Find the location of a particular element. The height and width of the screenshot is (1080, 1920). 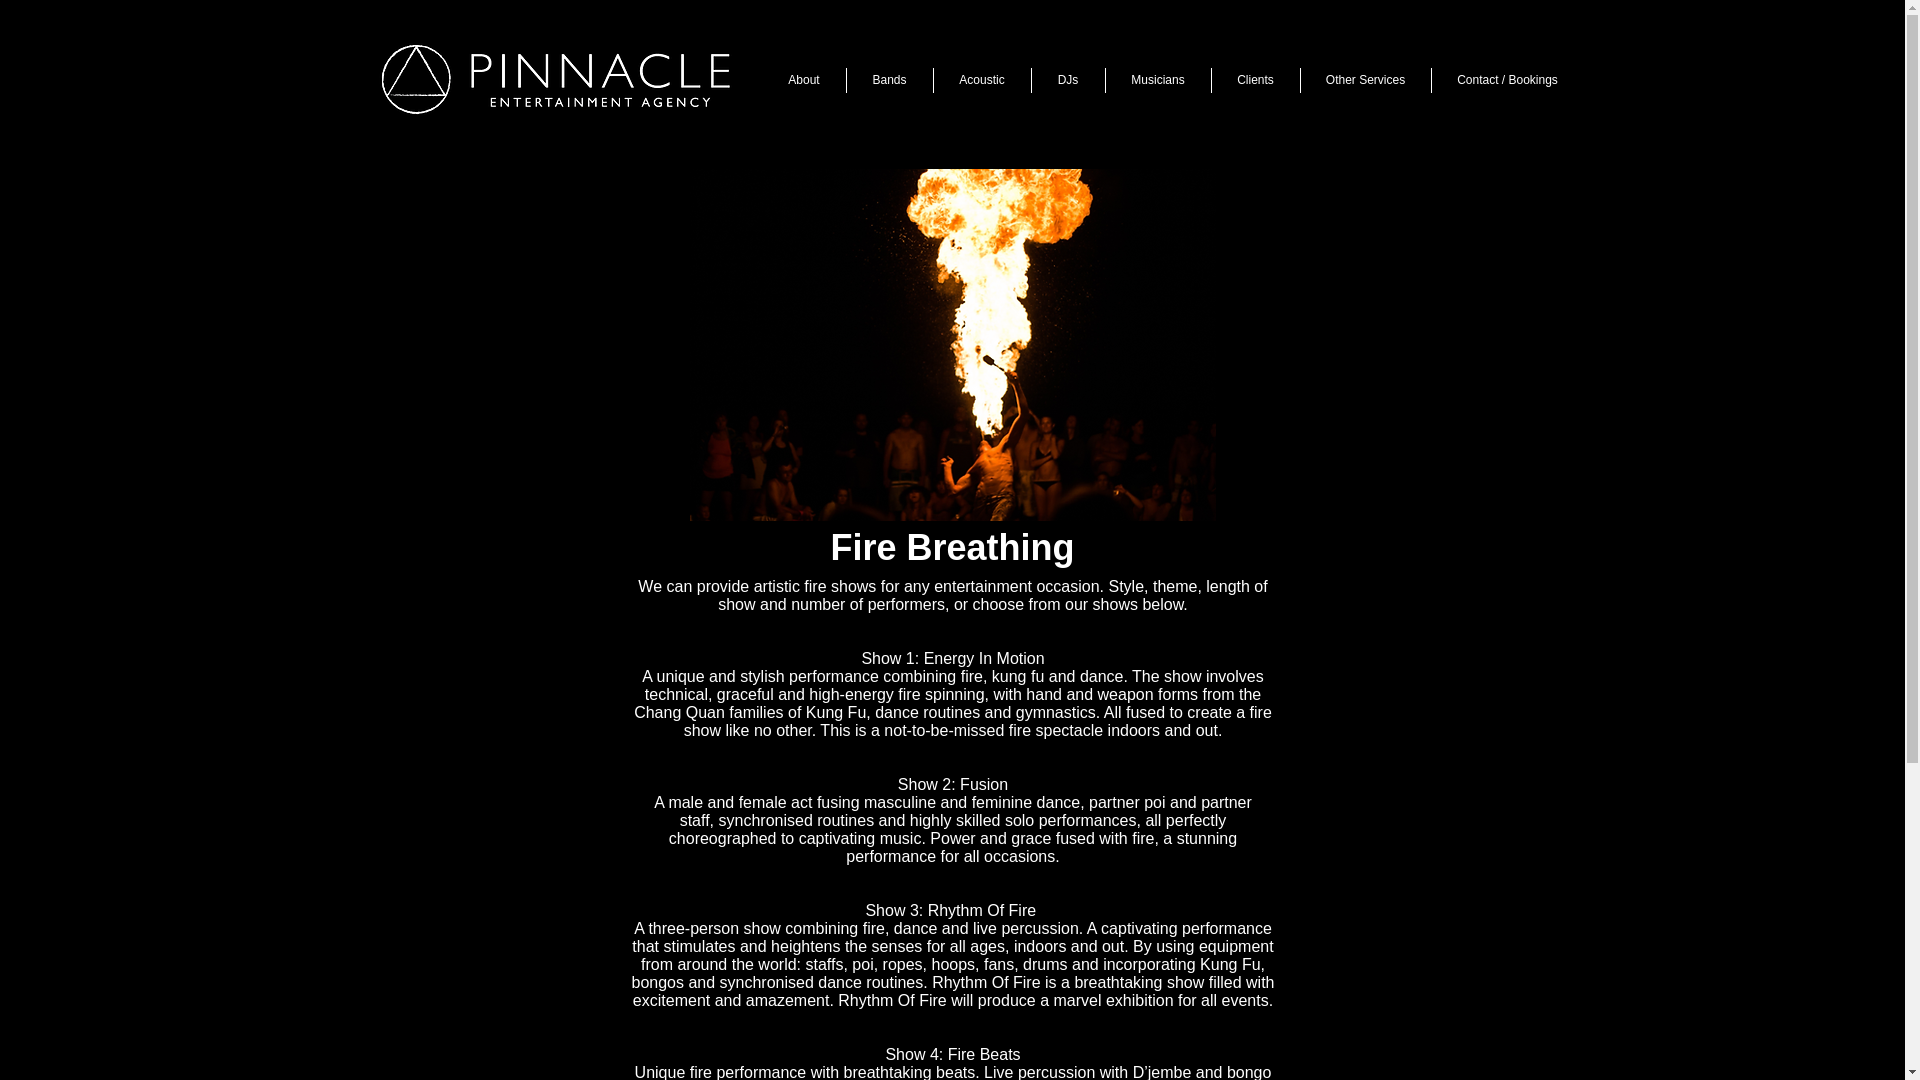

Clients is located at coordinates (1255, 80).